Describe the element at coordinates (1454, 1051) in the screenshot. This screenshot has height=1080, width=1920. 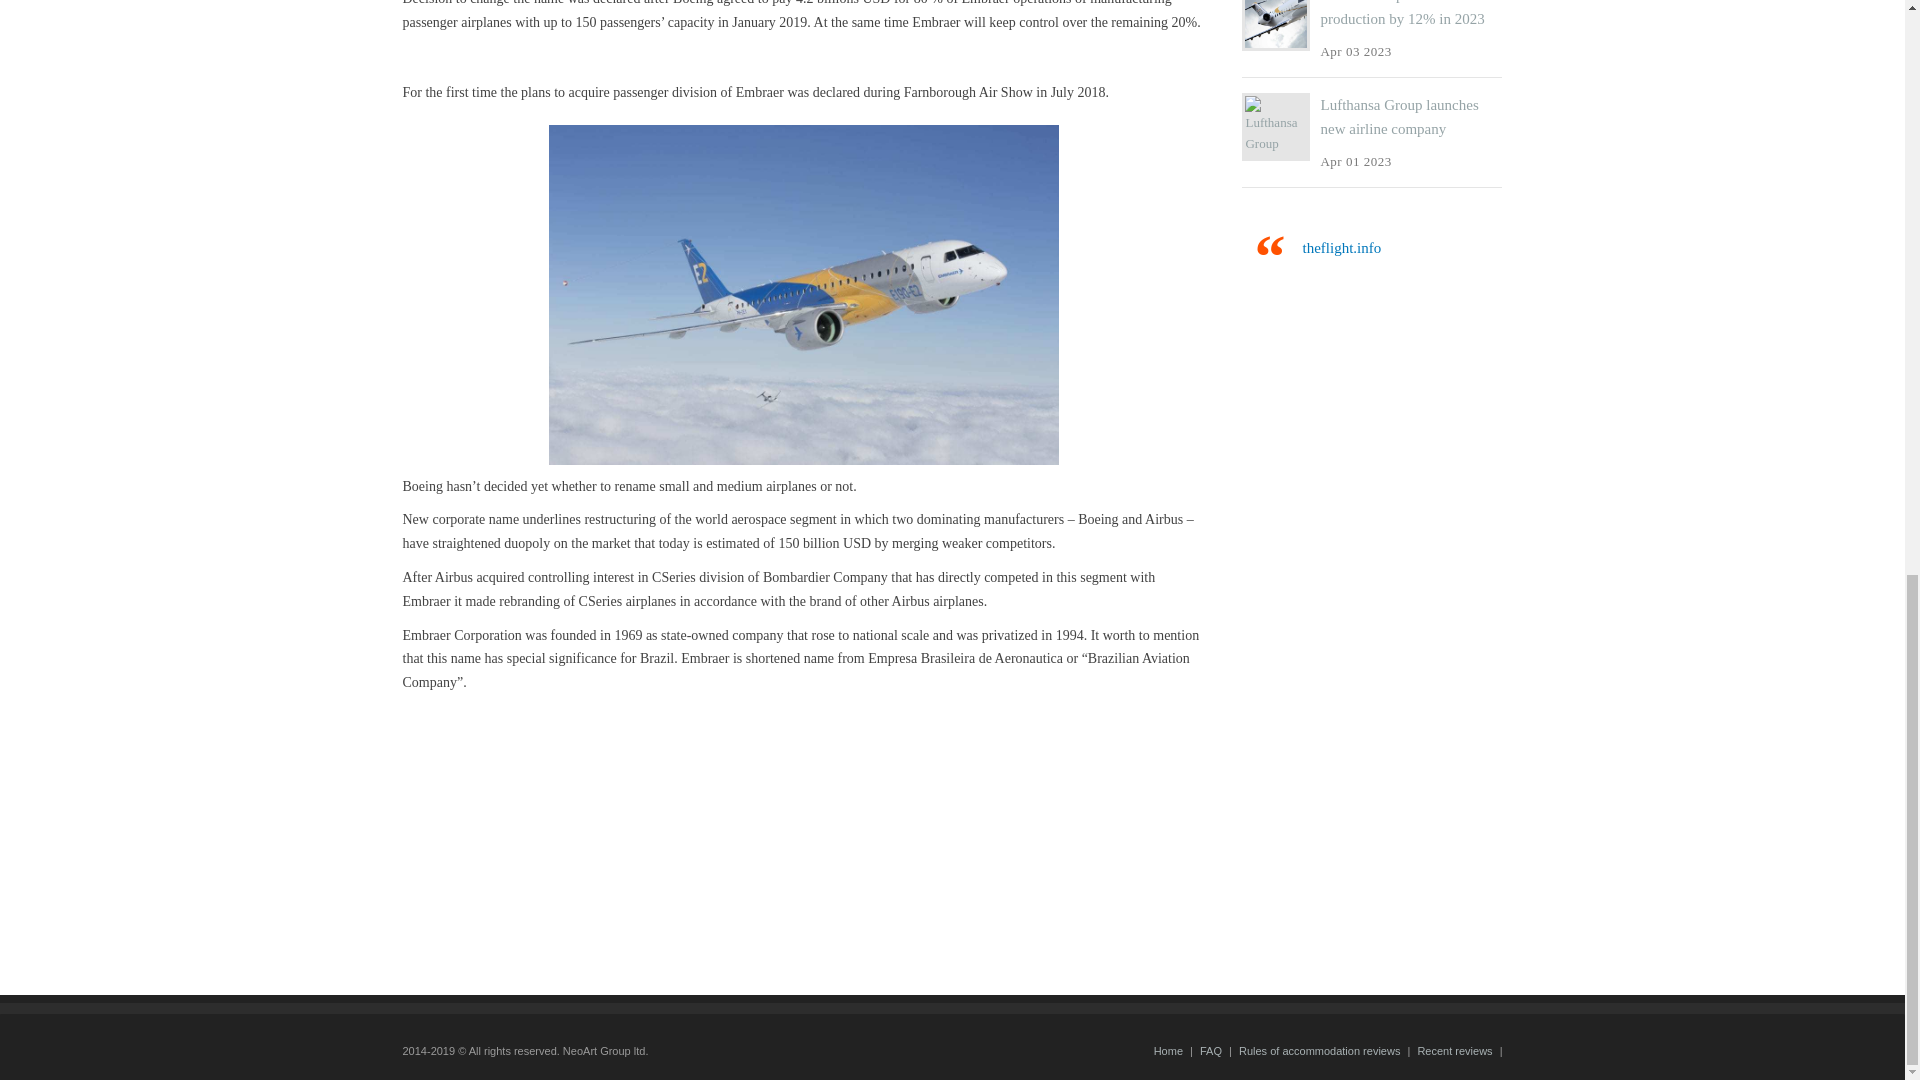
I see `Recent reviews` at that location.